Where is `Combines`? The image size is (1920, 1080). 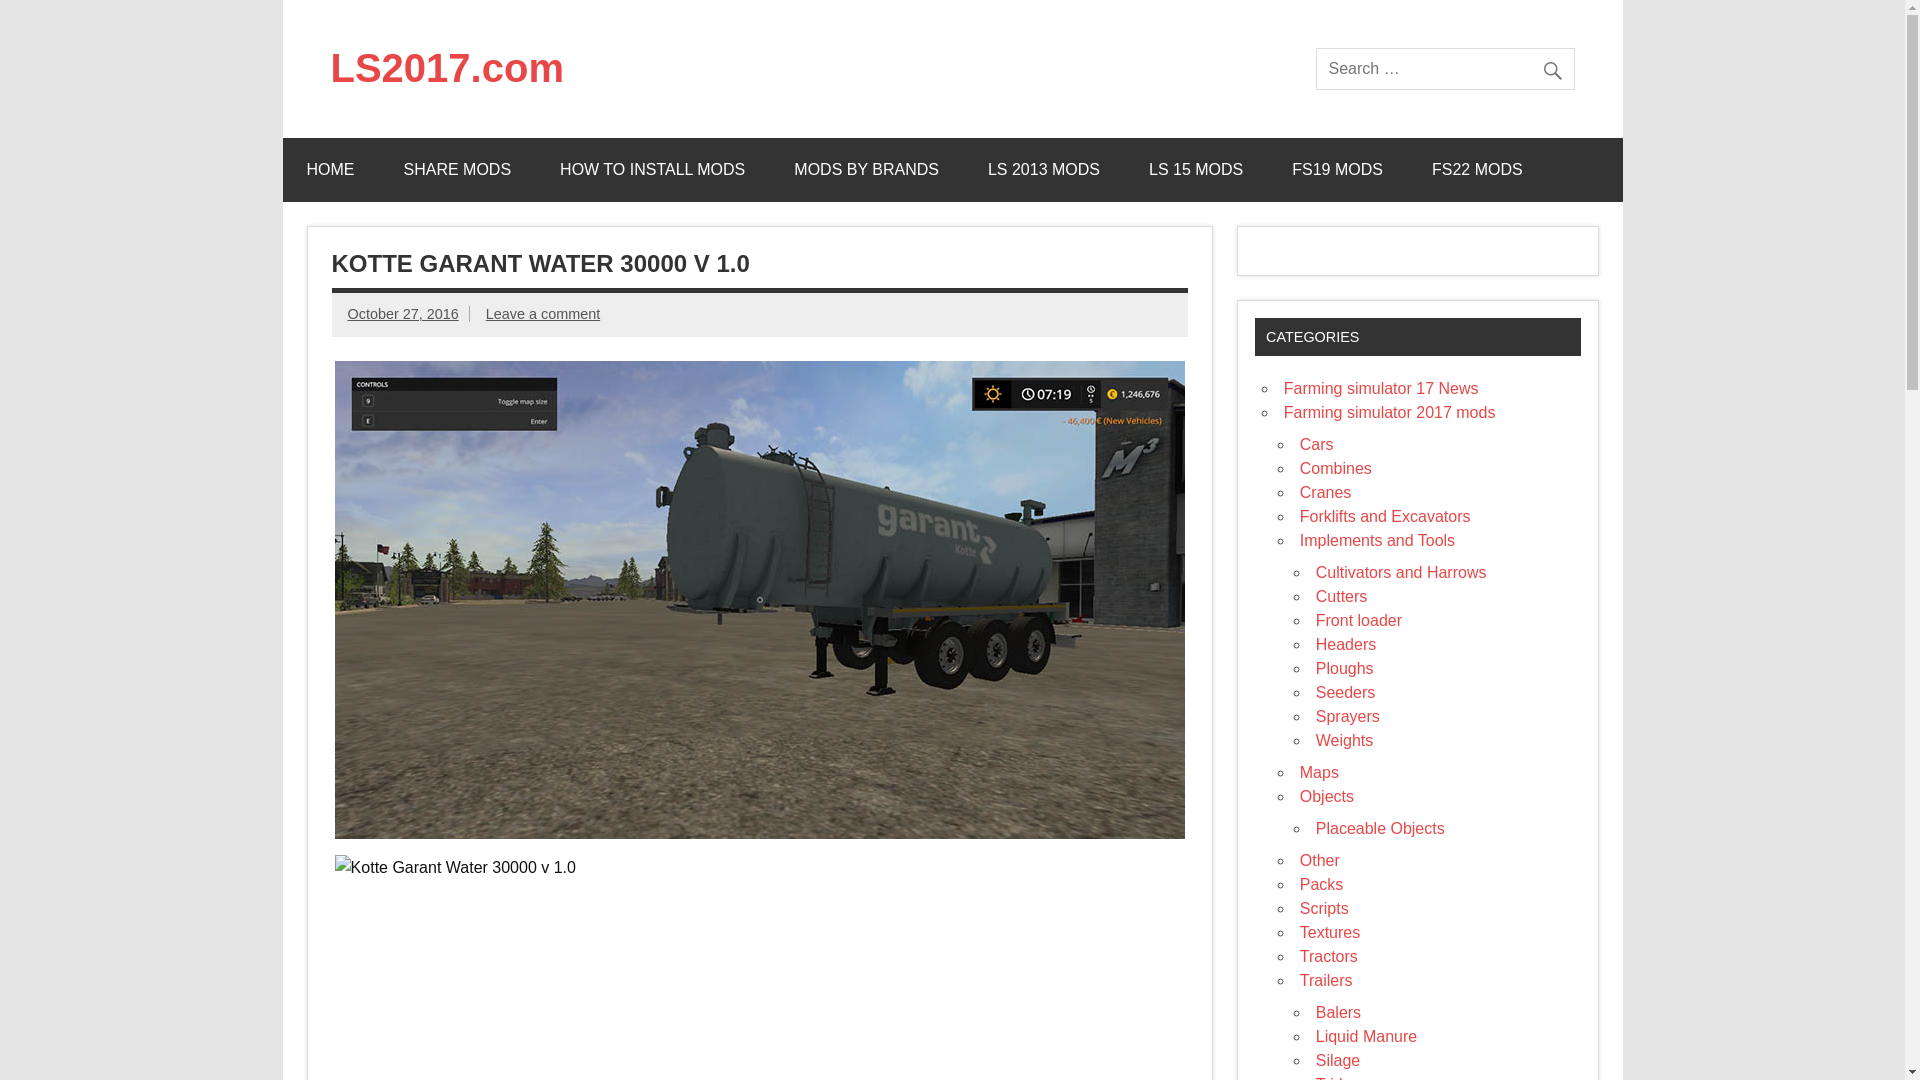 Combines is located at coordinates (1336, 468).